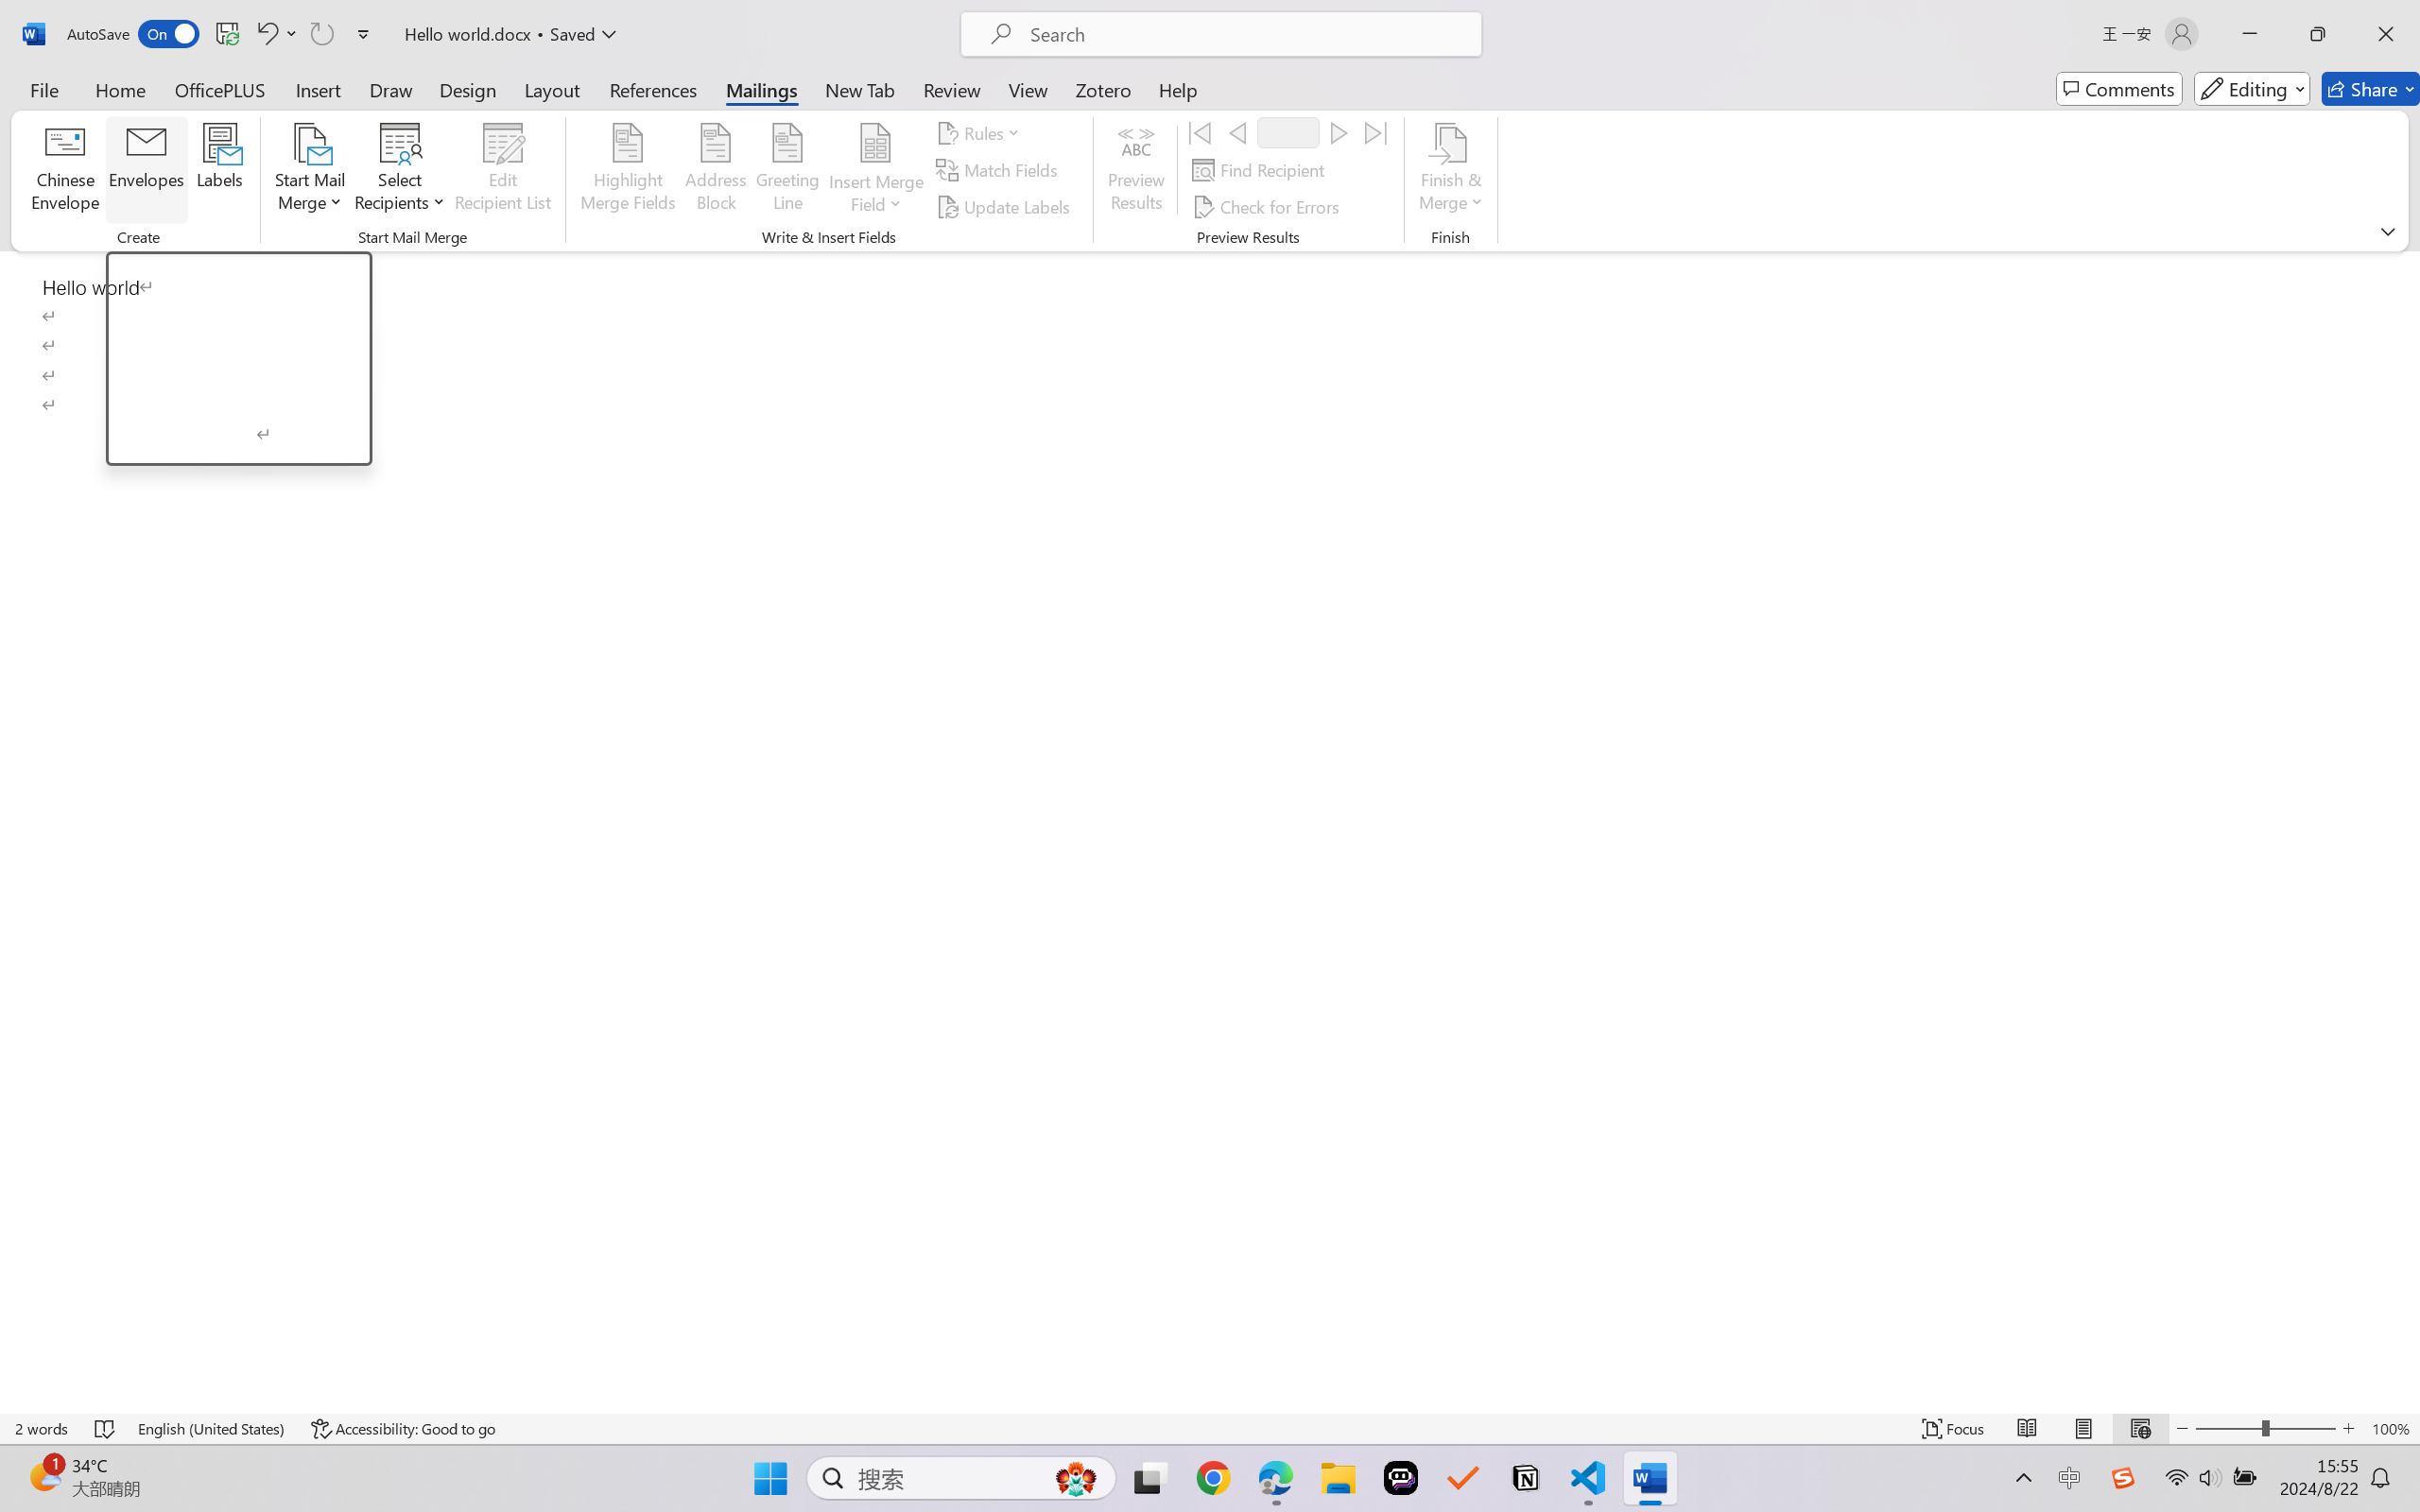  Describe the element at coordinates (134, 34) in the screenshot. I see `AutoSave` at that location.